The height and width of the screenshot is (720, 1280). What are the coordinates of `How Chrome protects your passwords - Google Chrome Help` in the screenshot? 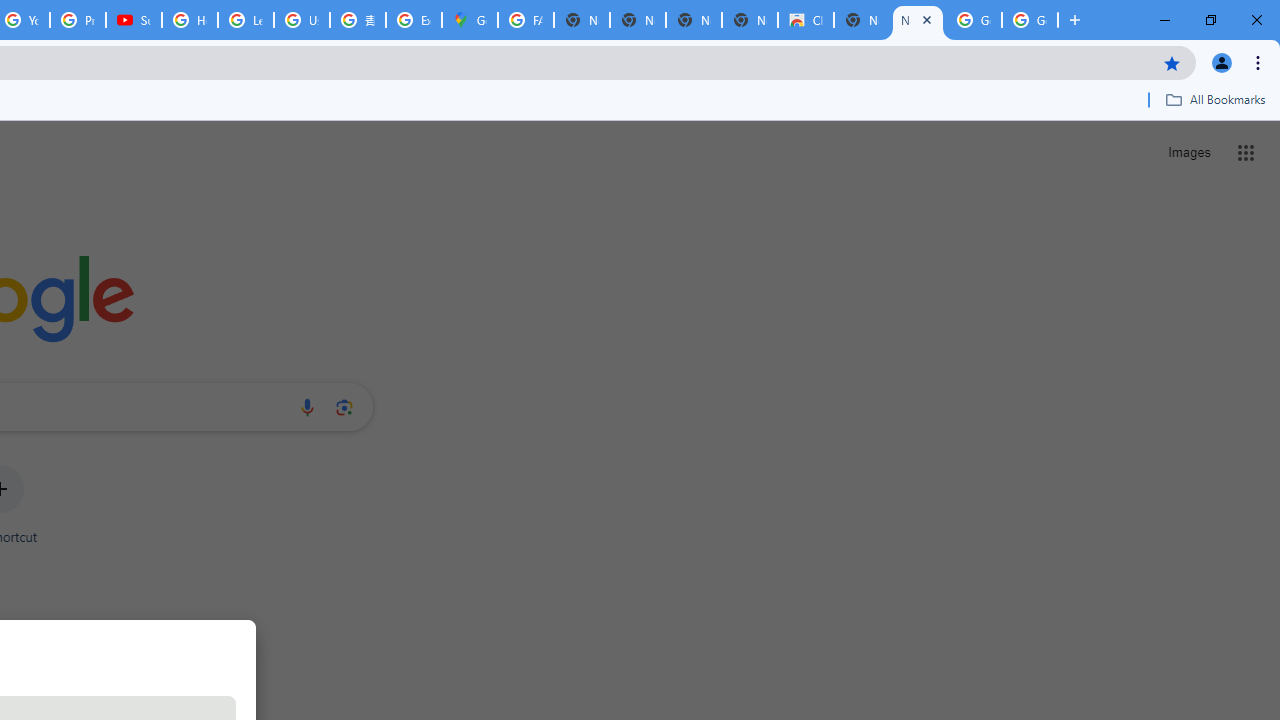 It's located at (190, 20).